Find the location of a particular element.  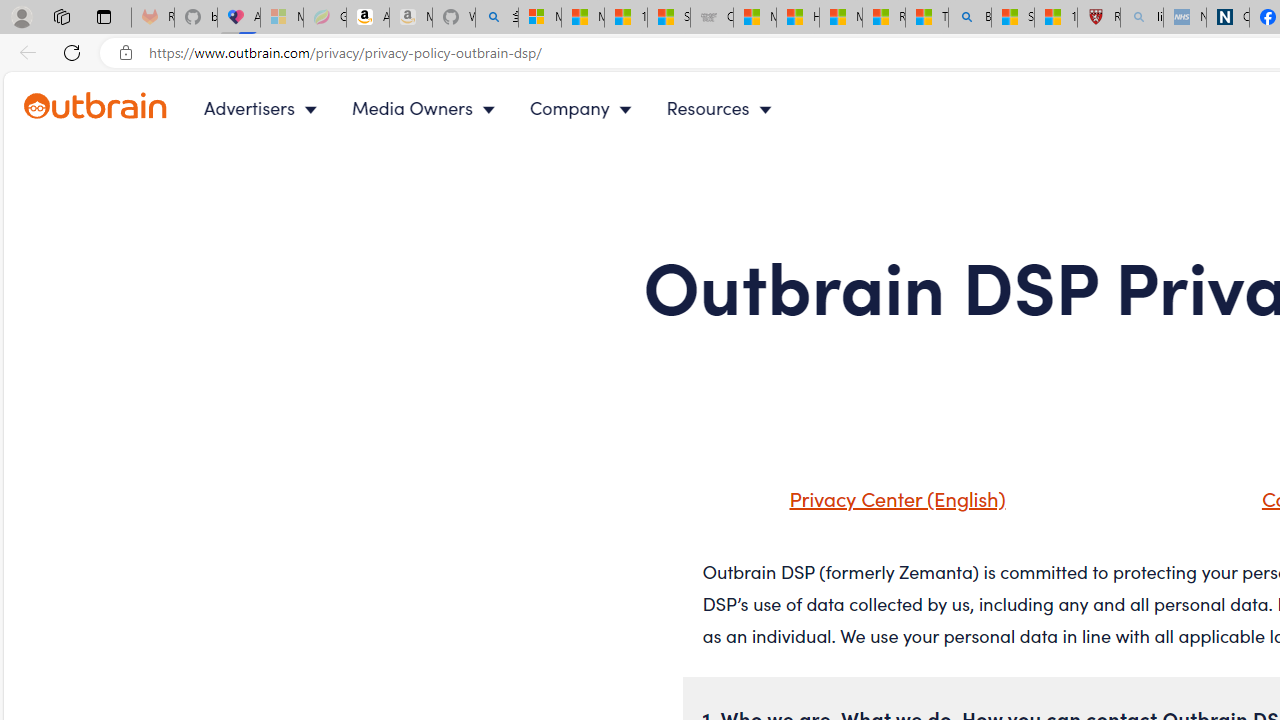

Outbrain logo - link to homepage is located at coordinates (96, 106).